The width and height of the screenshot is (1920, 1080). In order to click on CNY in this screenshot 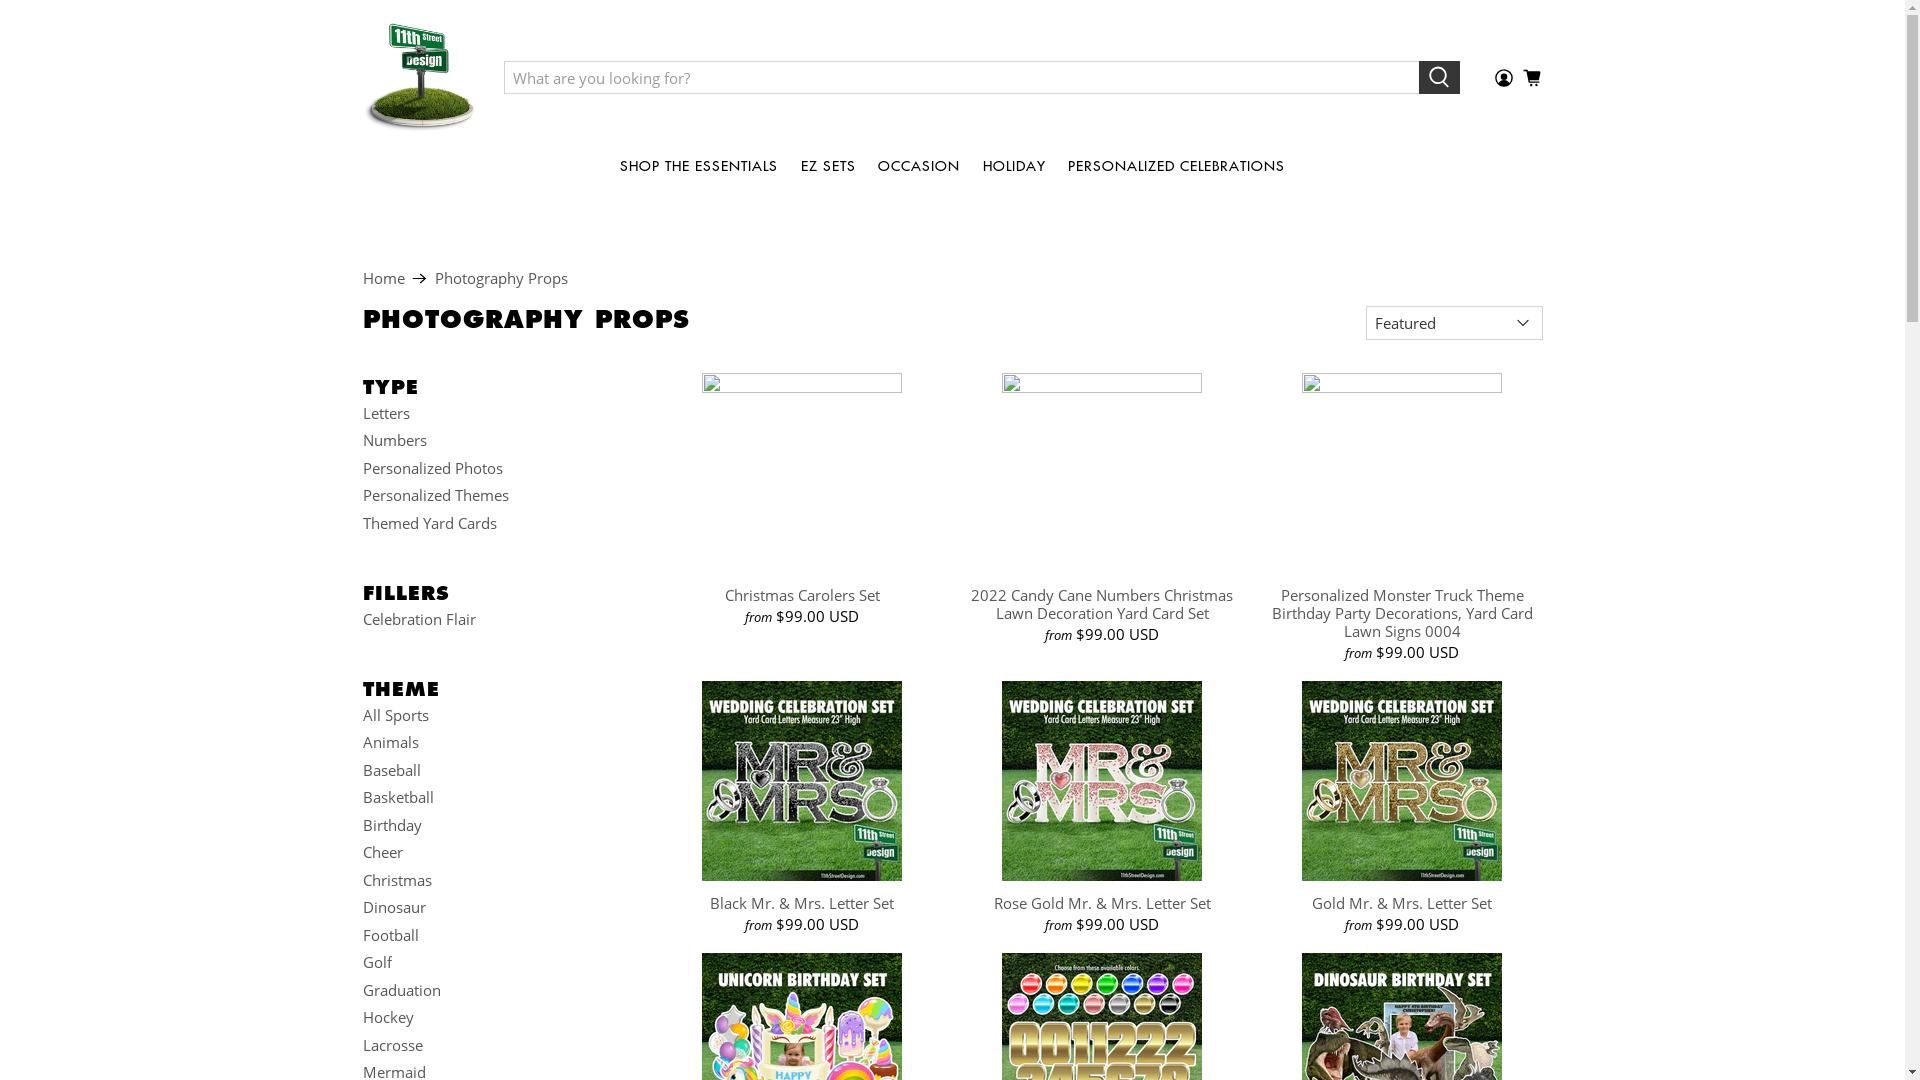, I will do `click(1500, 65)`.